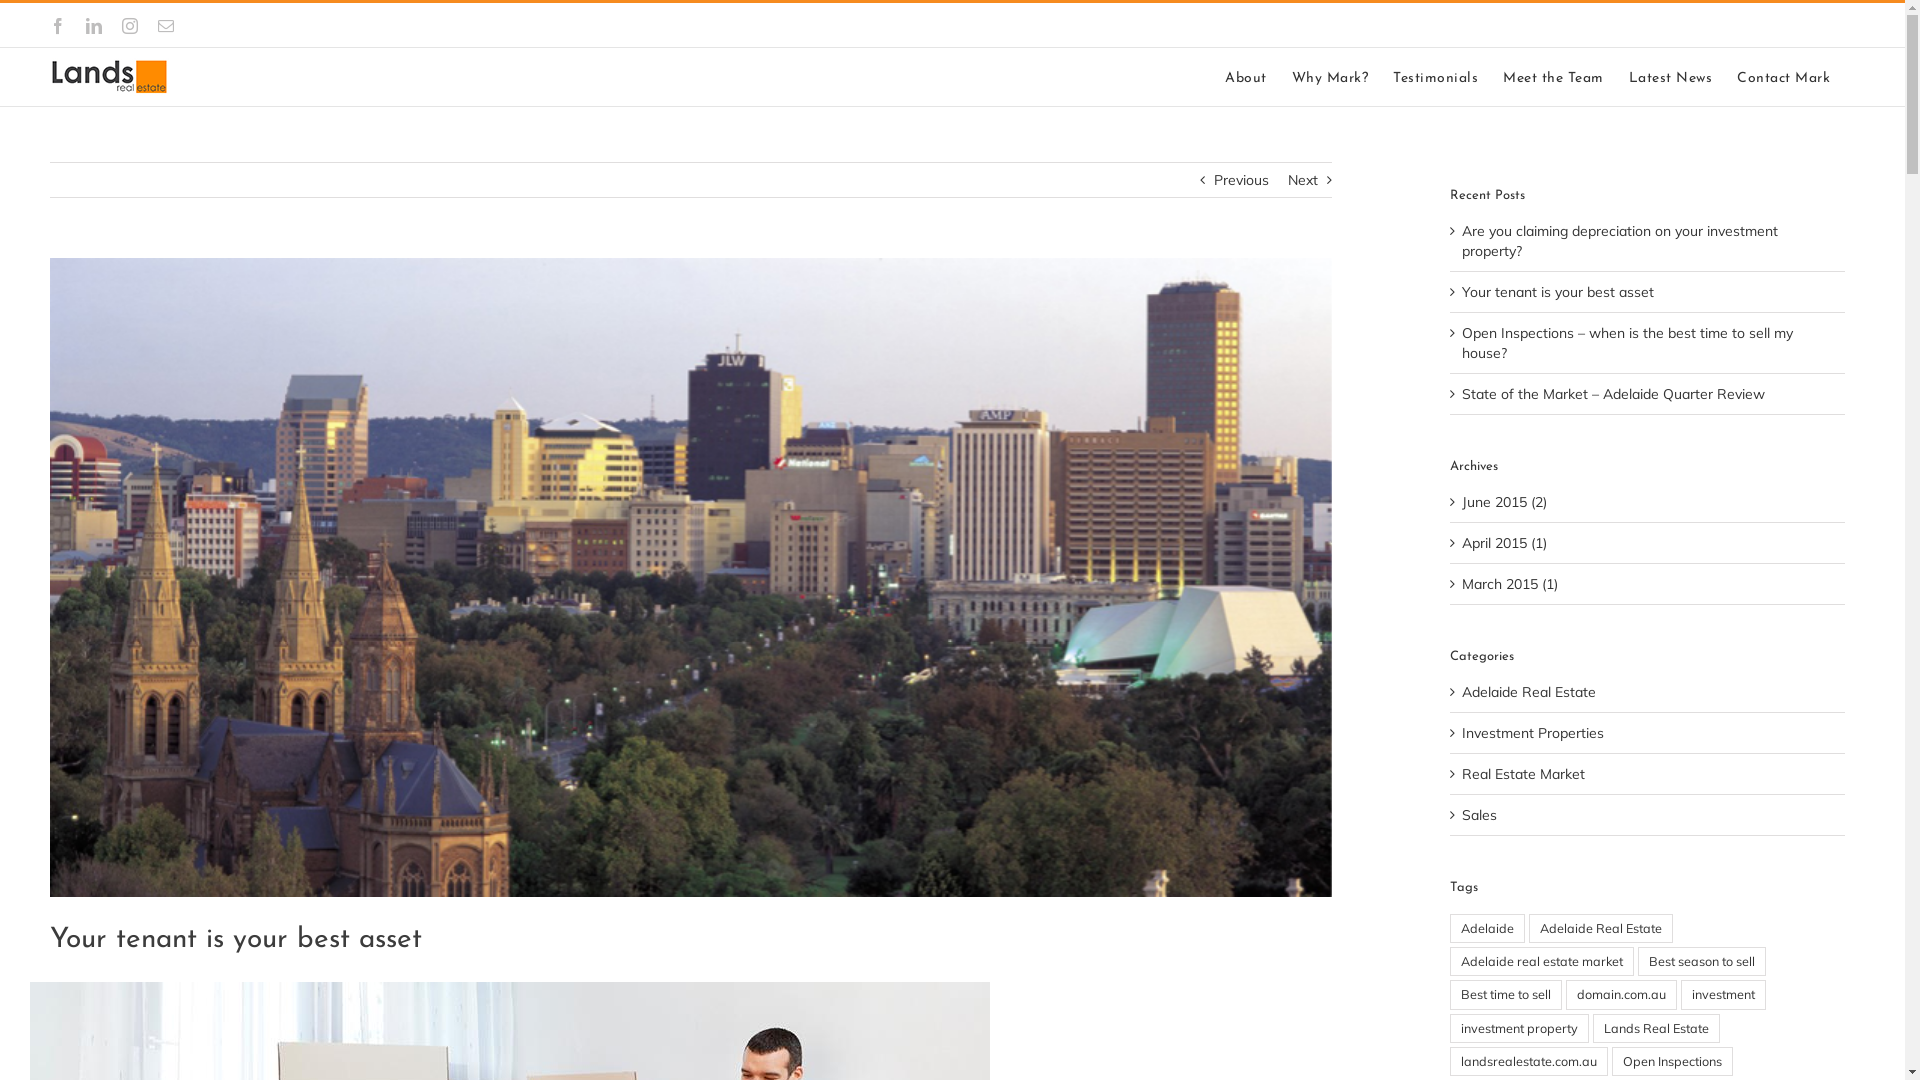 Image resolution: width=1920 pixels, height=1080 pixels. I want to click on Email, so click(166, 26).